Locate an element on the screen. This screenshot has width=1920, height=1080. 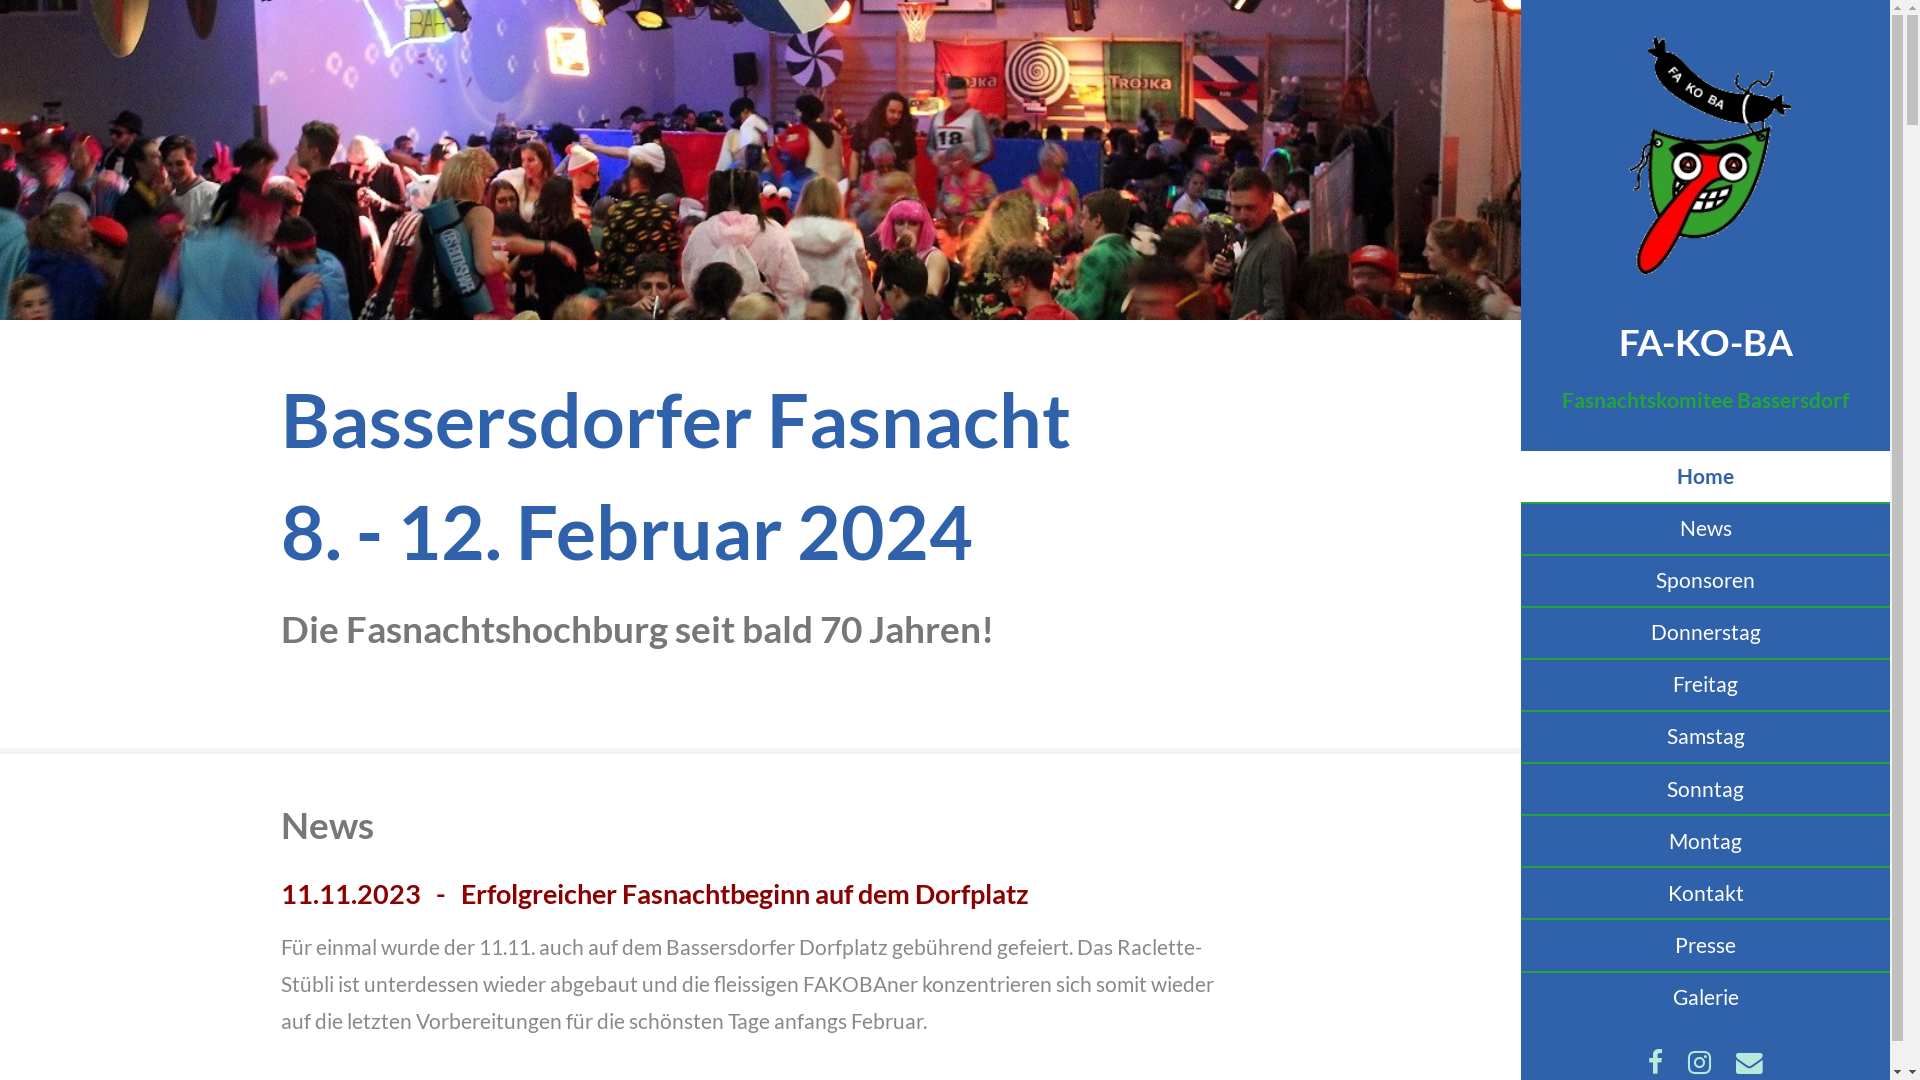
Galerie is located at coordinates (1706, 998).